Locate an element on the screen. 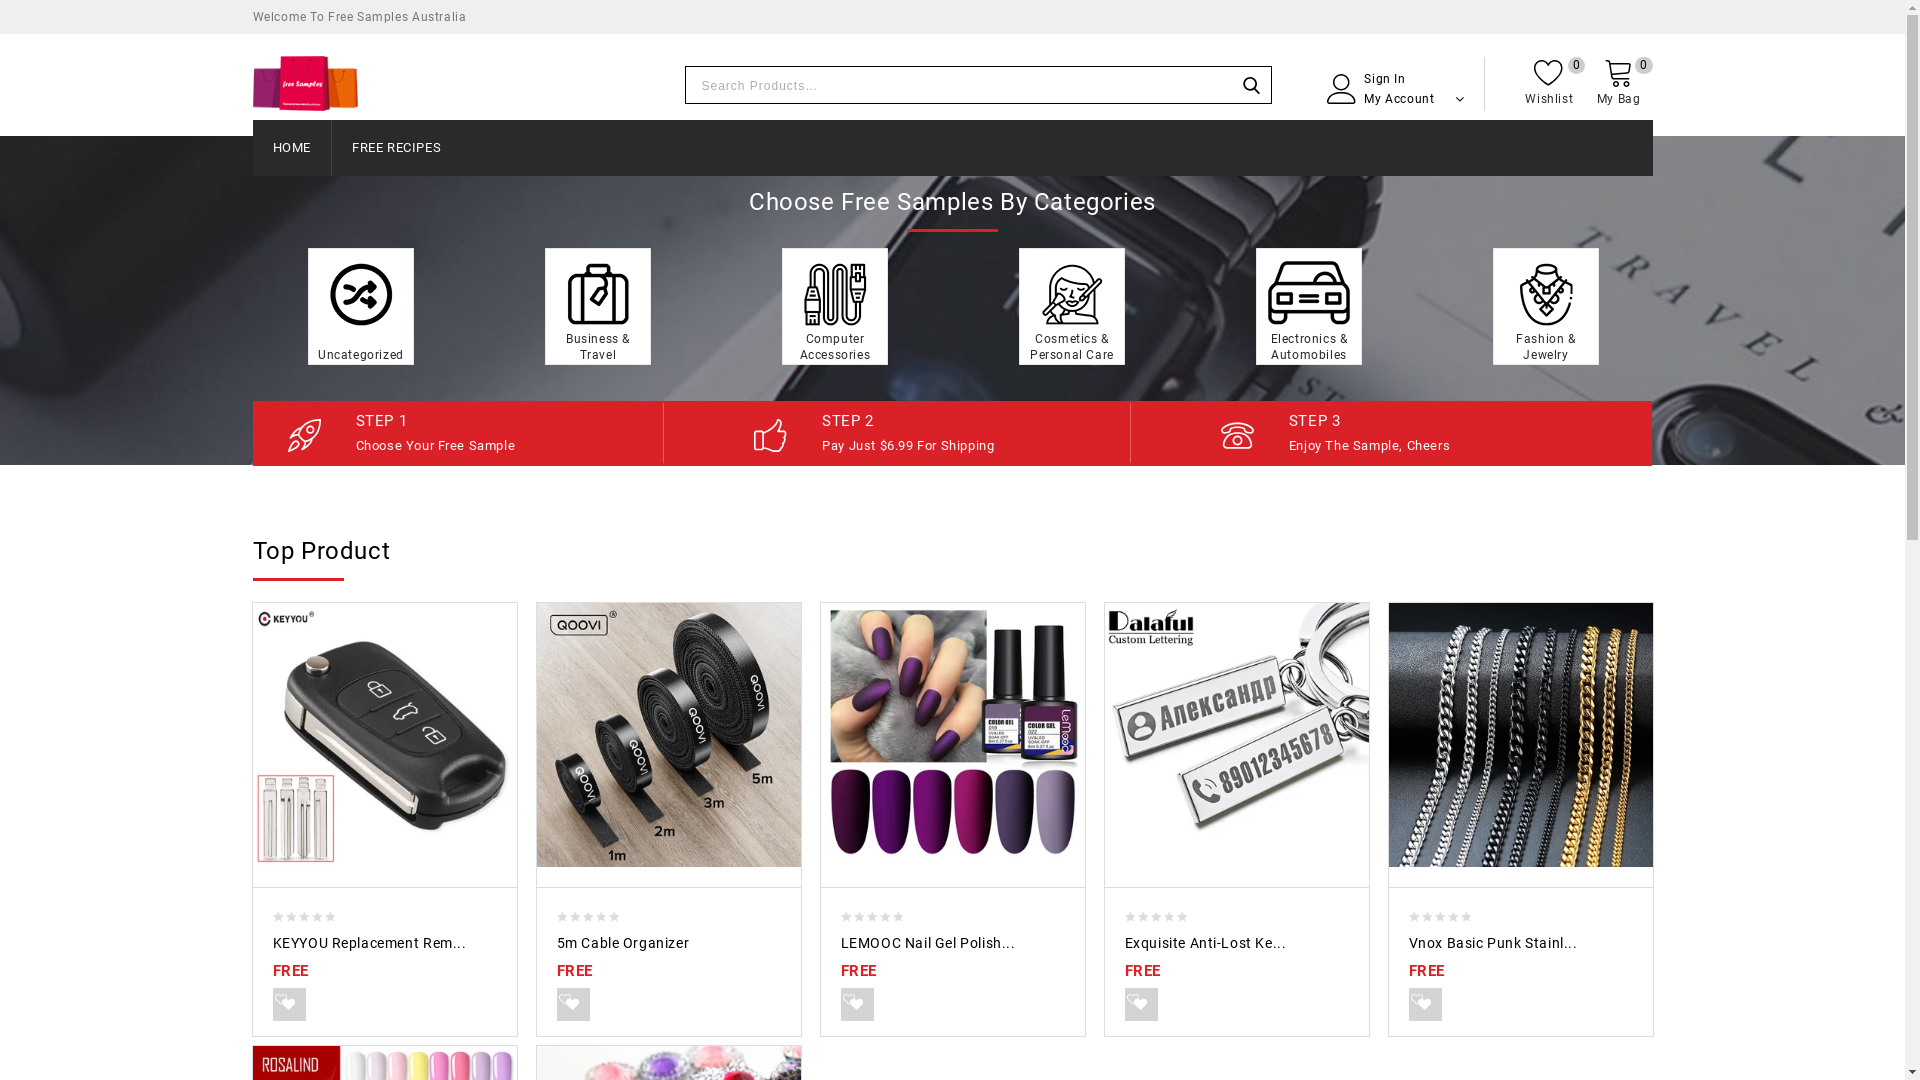 This screenshot has width=1920, height=1080. Wishlist
0 is located at coordinates (1549, 84).